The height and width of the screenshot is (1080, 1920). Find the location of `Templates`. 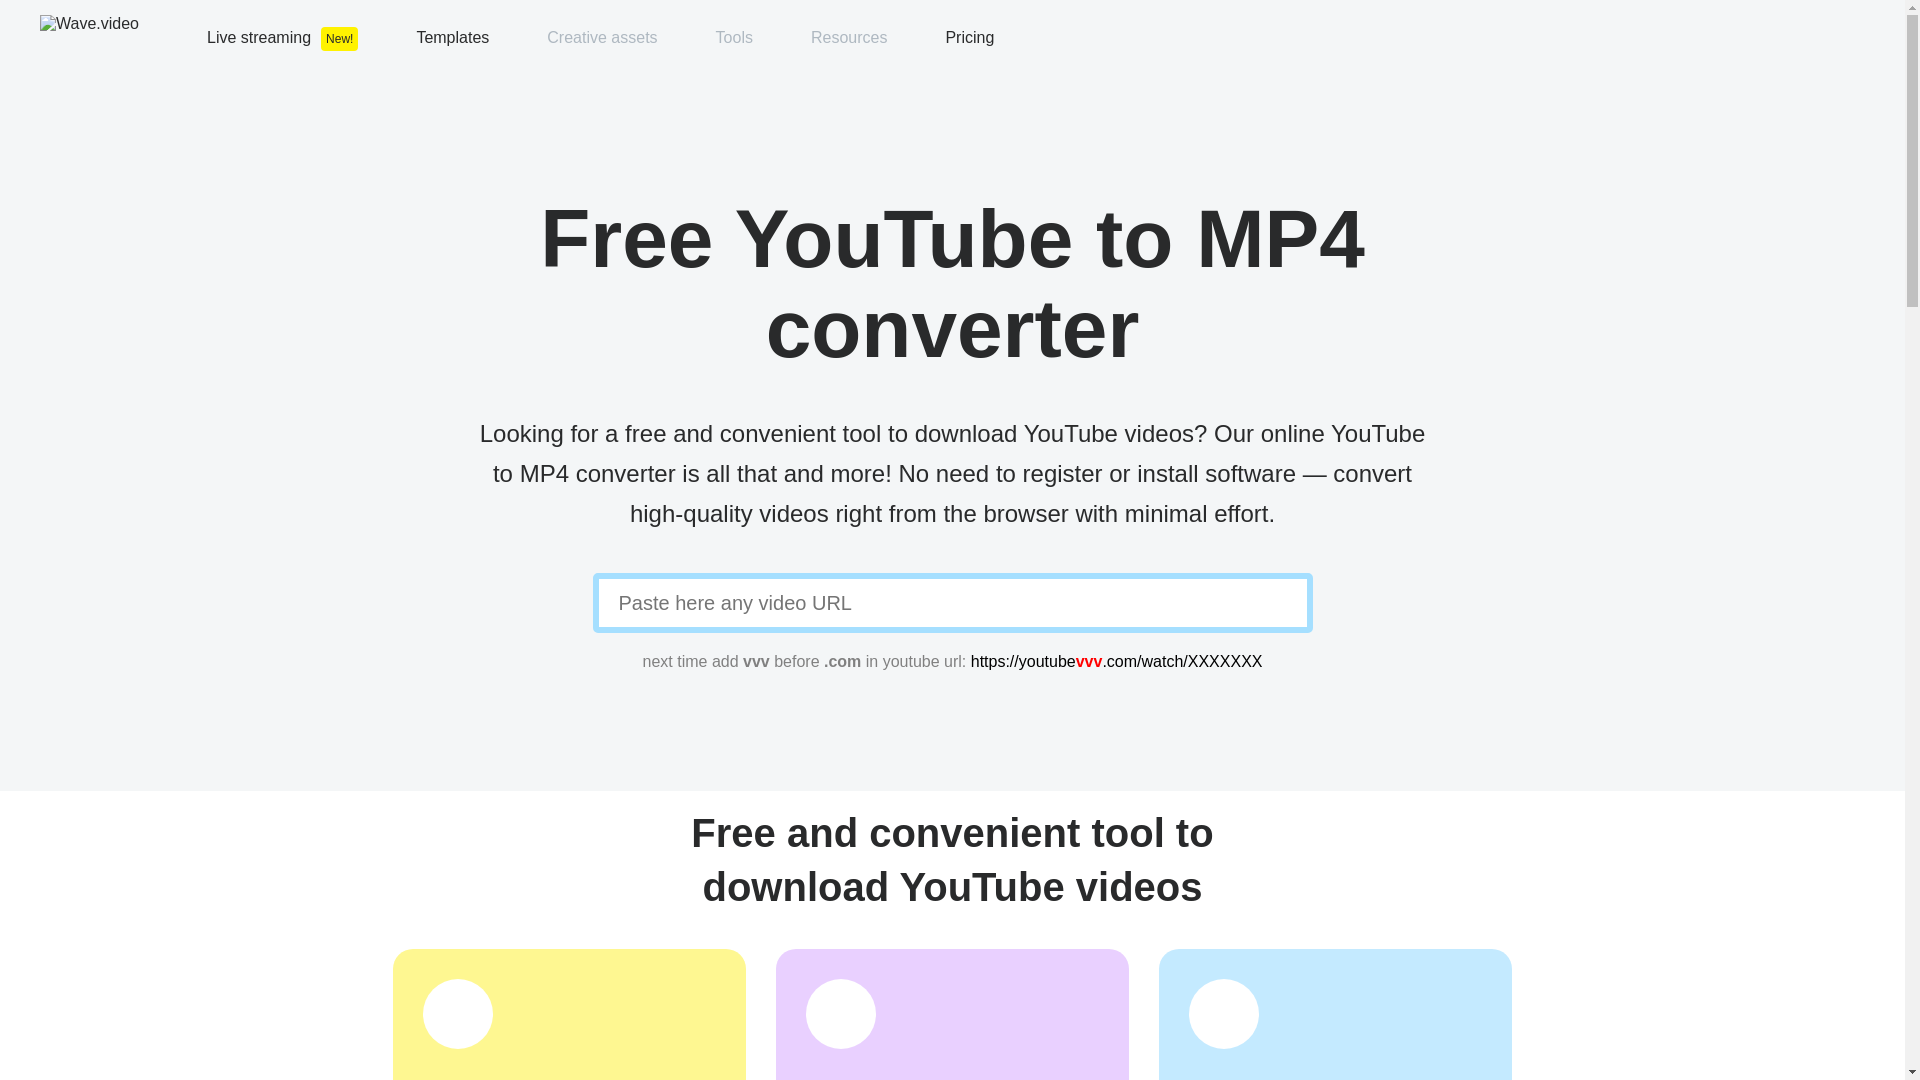

Templates is located at coordinates (452, 36).